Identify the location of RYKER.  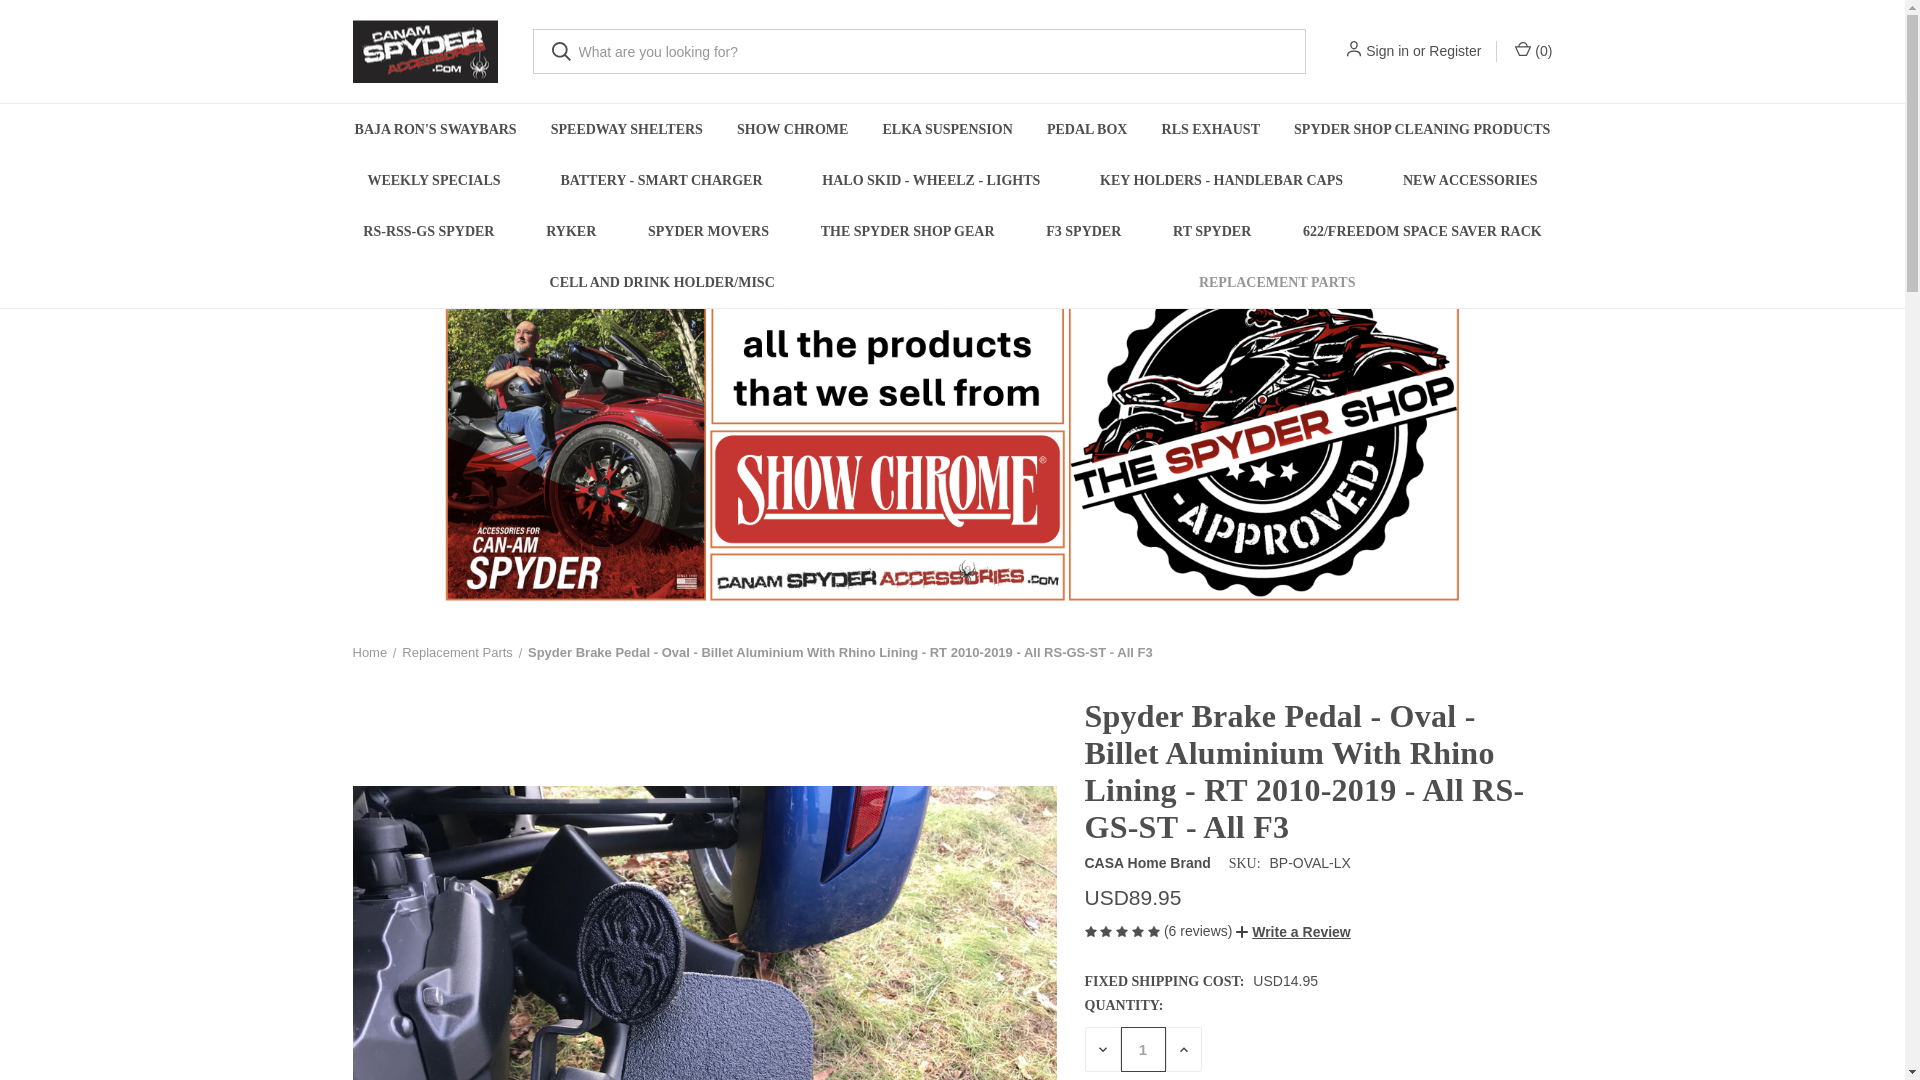
(571, 232).